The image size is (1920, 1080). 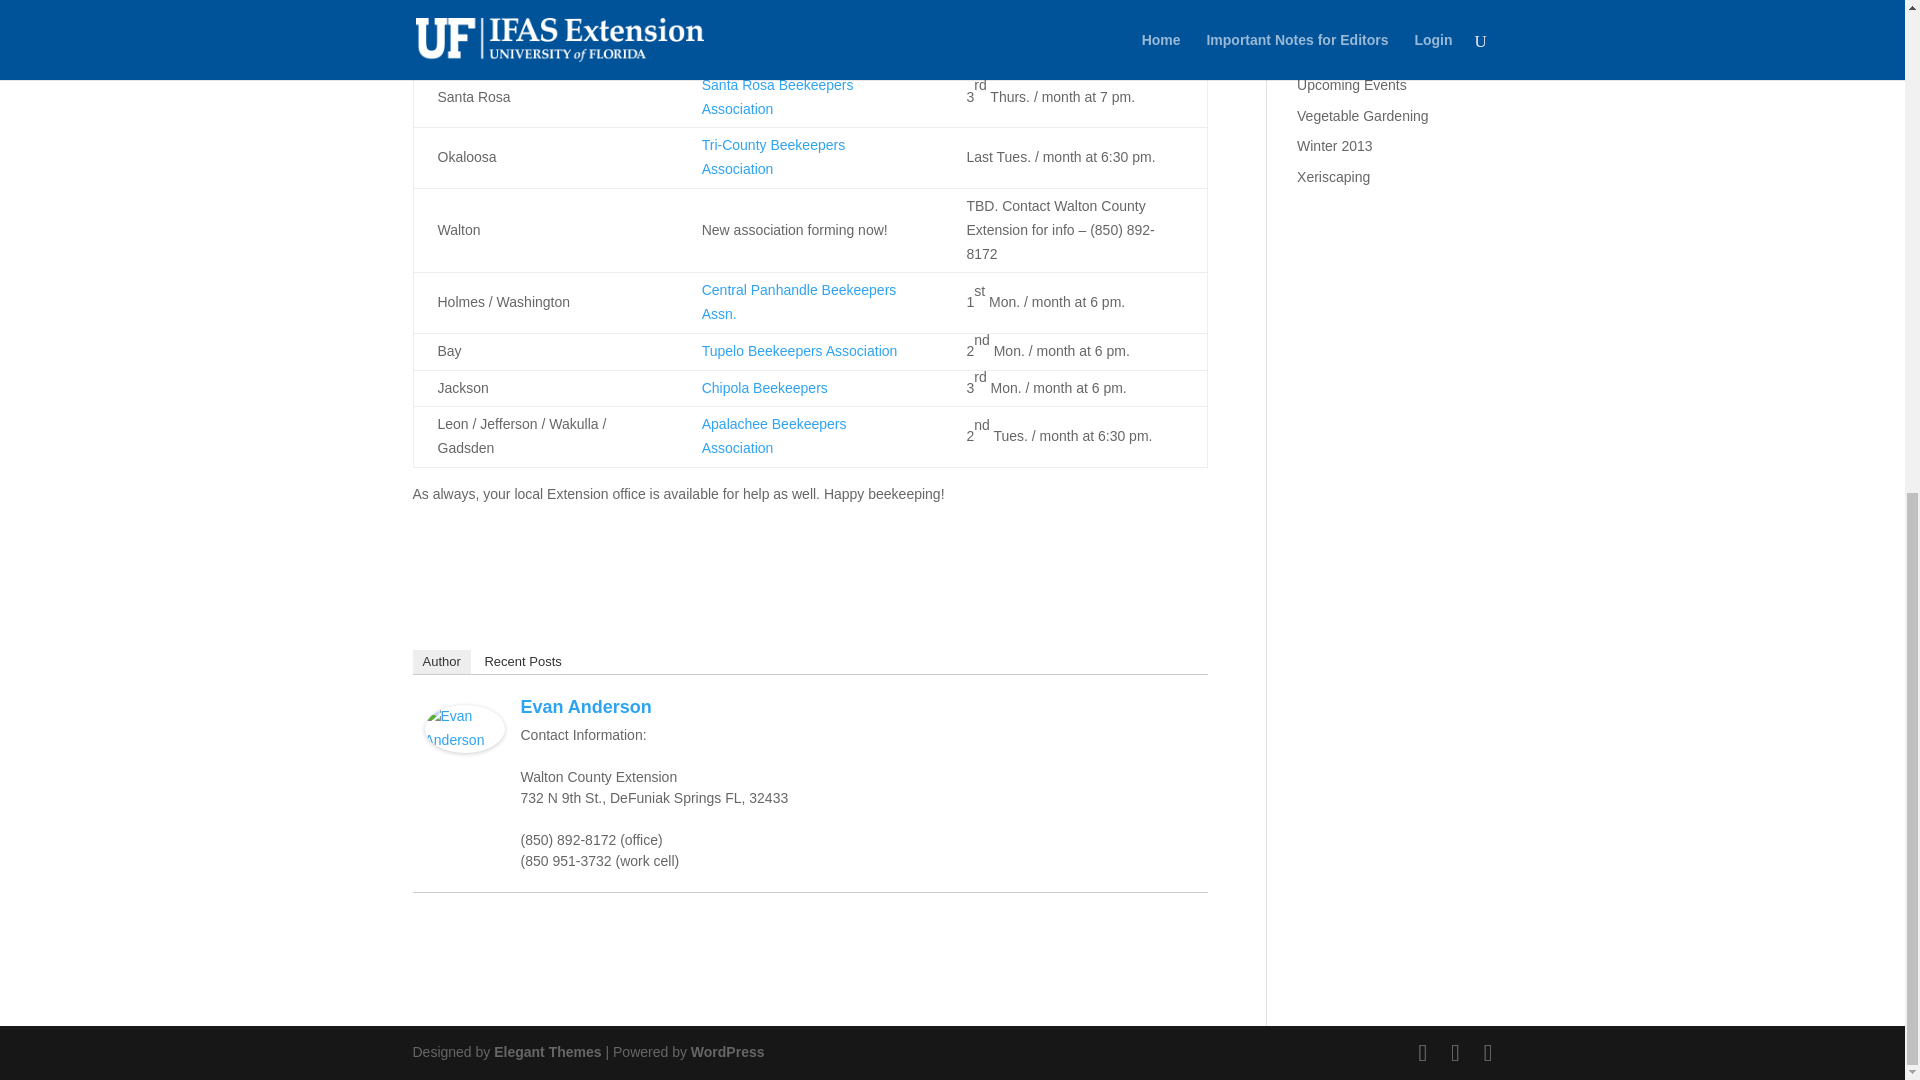 What do you see at coordinates (799, 301) in the screenshot?
I see `Central Panhandle Beekeepers Assn.` at bounding box center [799, 301].